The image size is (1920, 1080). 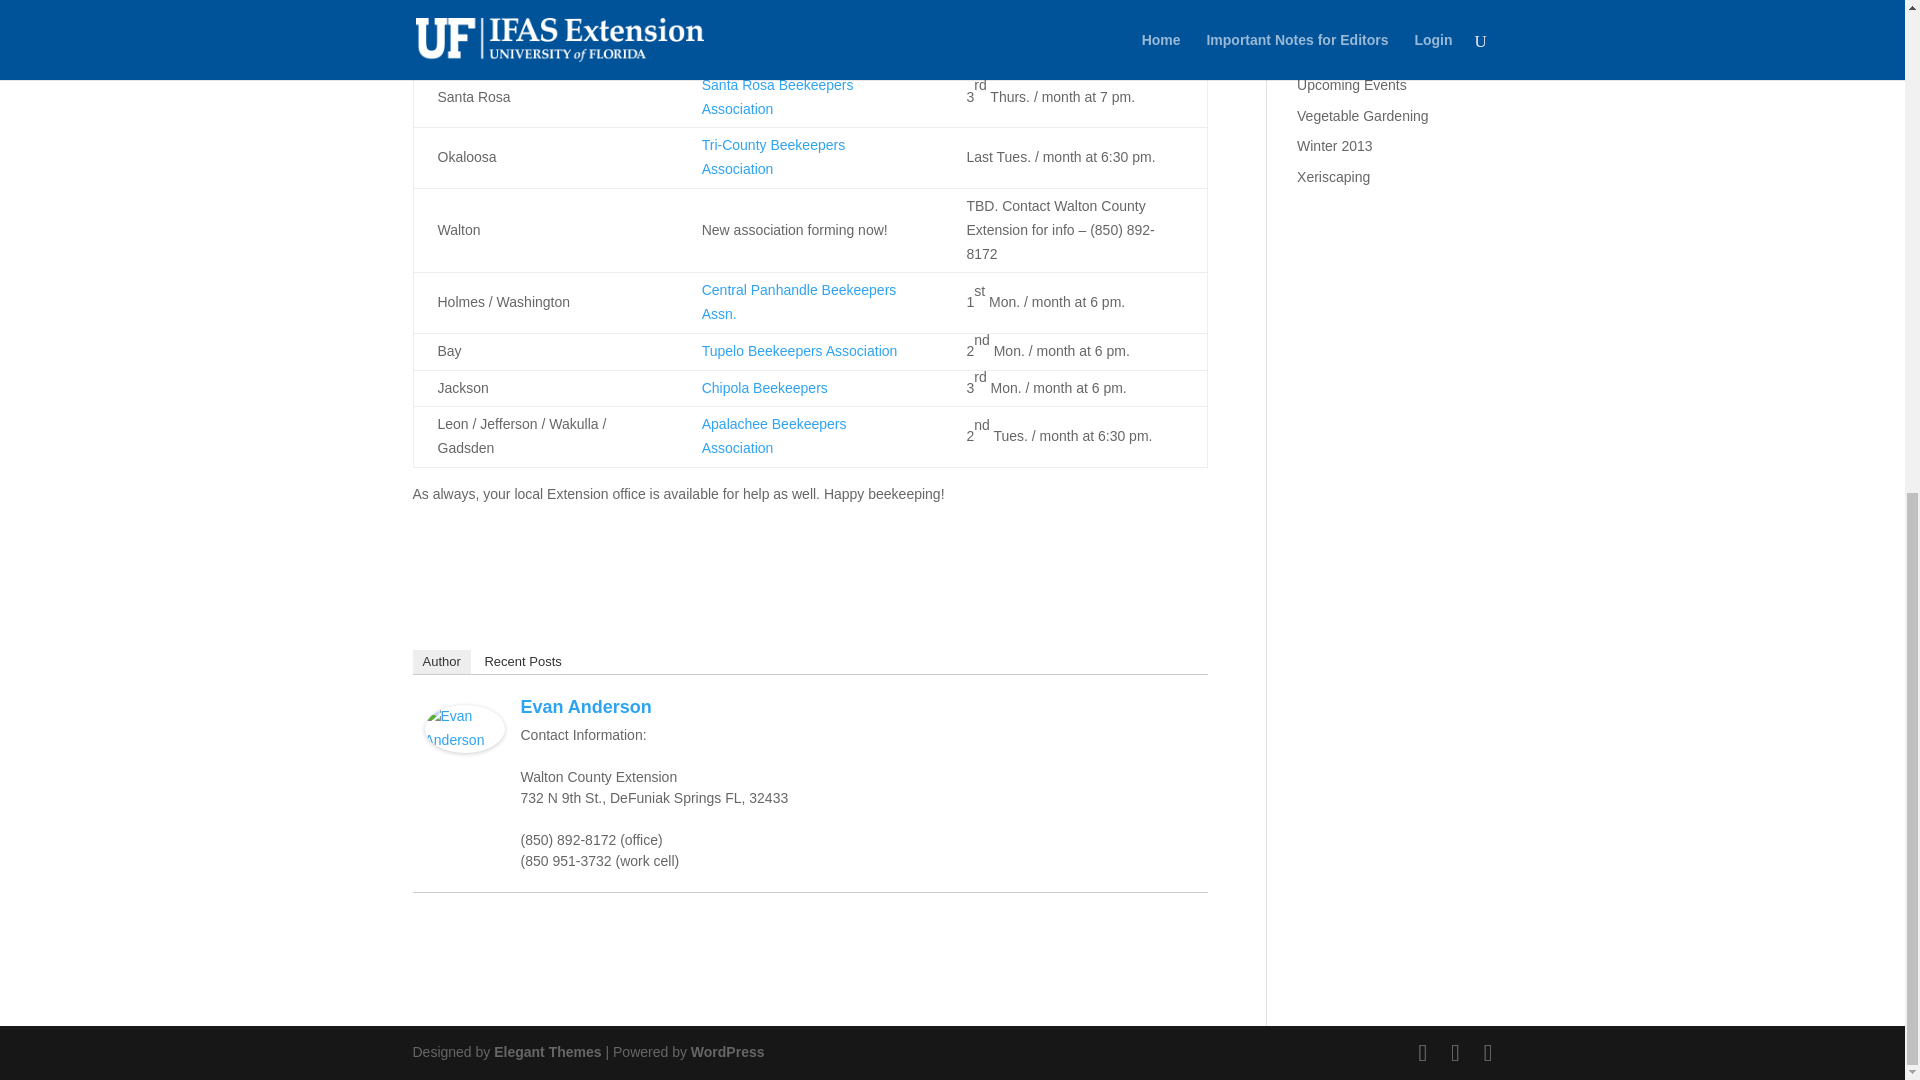 What do you see at coordinates (799, 301) in the screenshot?
I see `Central Panhandle Beekeepers Assn.` at bounding box center [799, 301].